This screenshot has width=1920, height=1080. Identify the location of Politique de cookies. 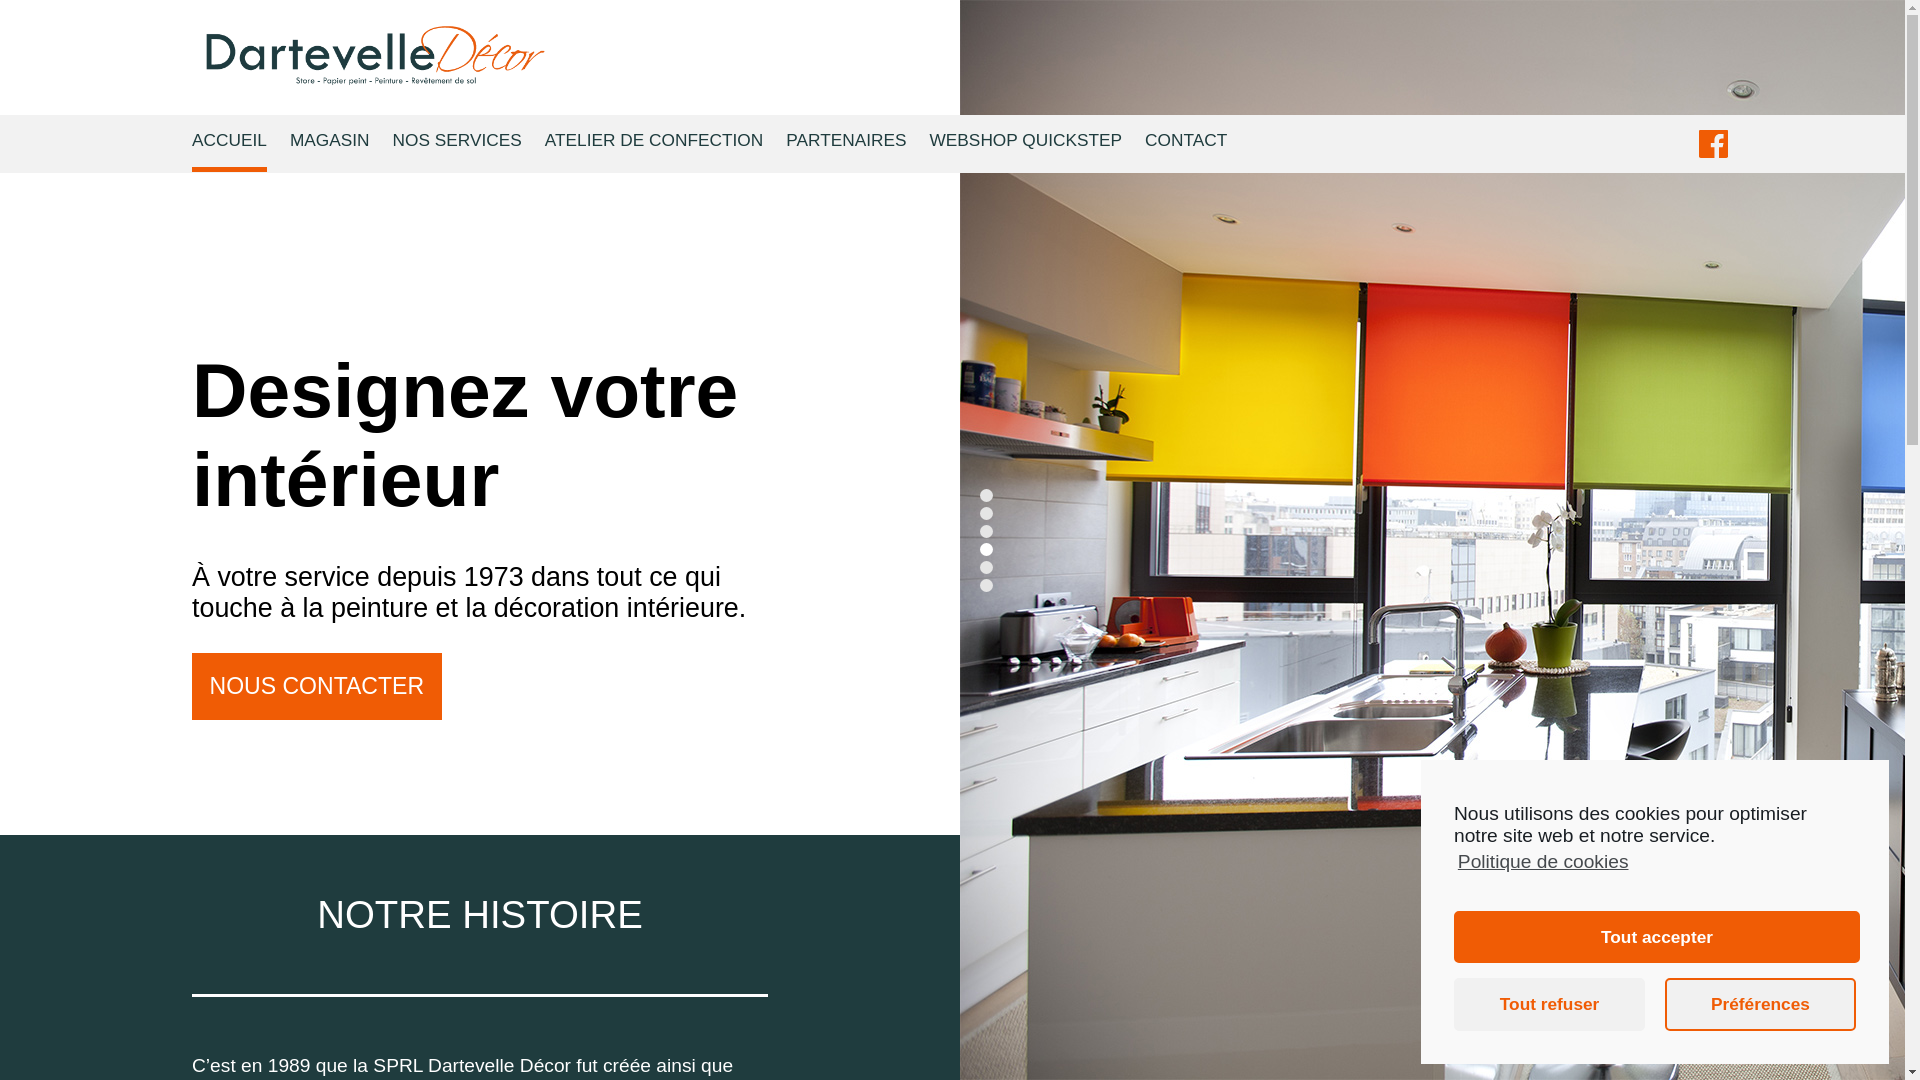
(1542, 862).